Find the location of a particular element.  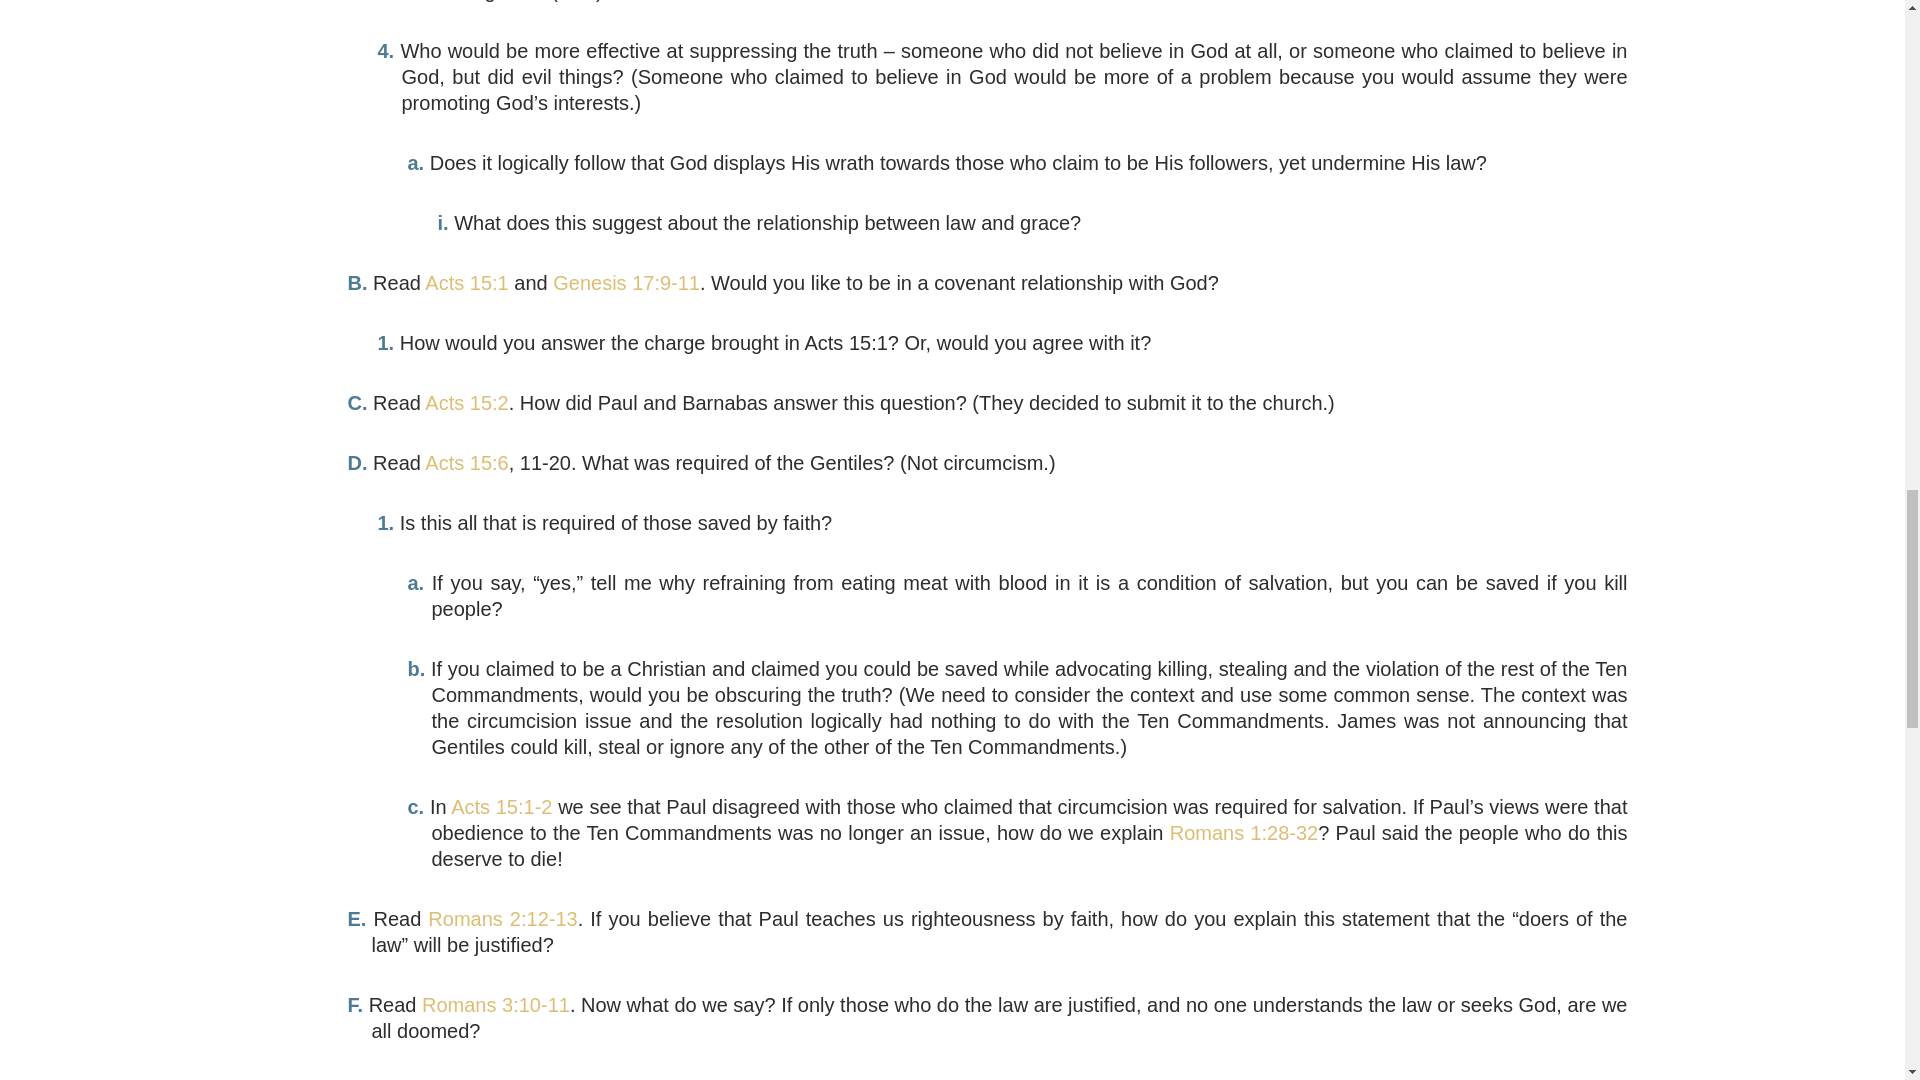

Acts 15:1 is located at coordinates (466, 282).